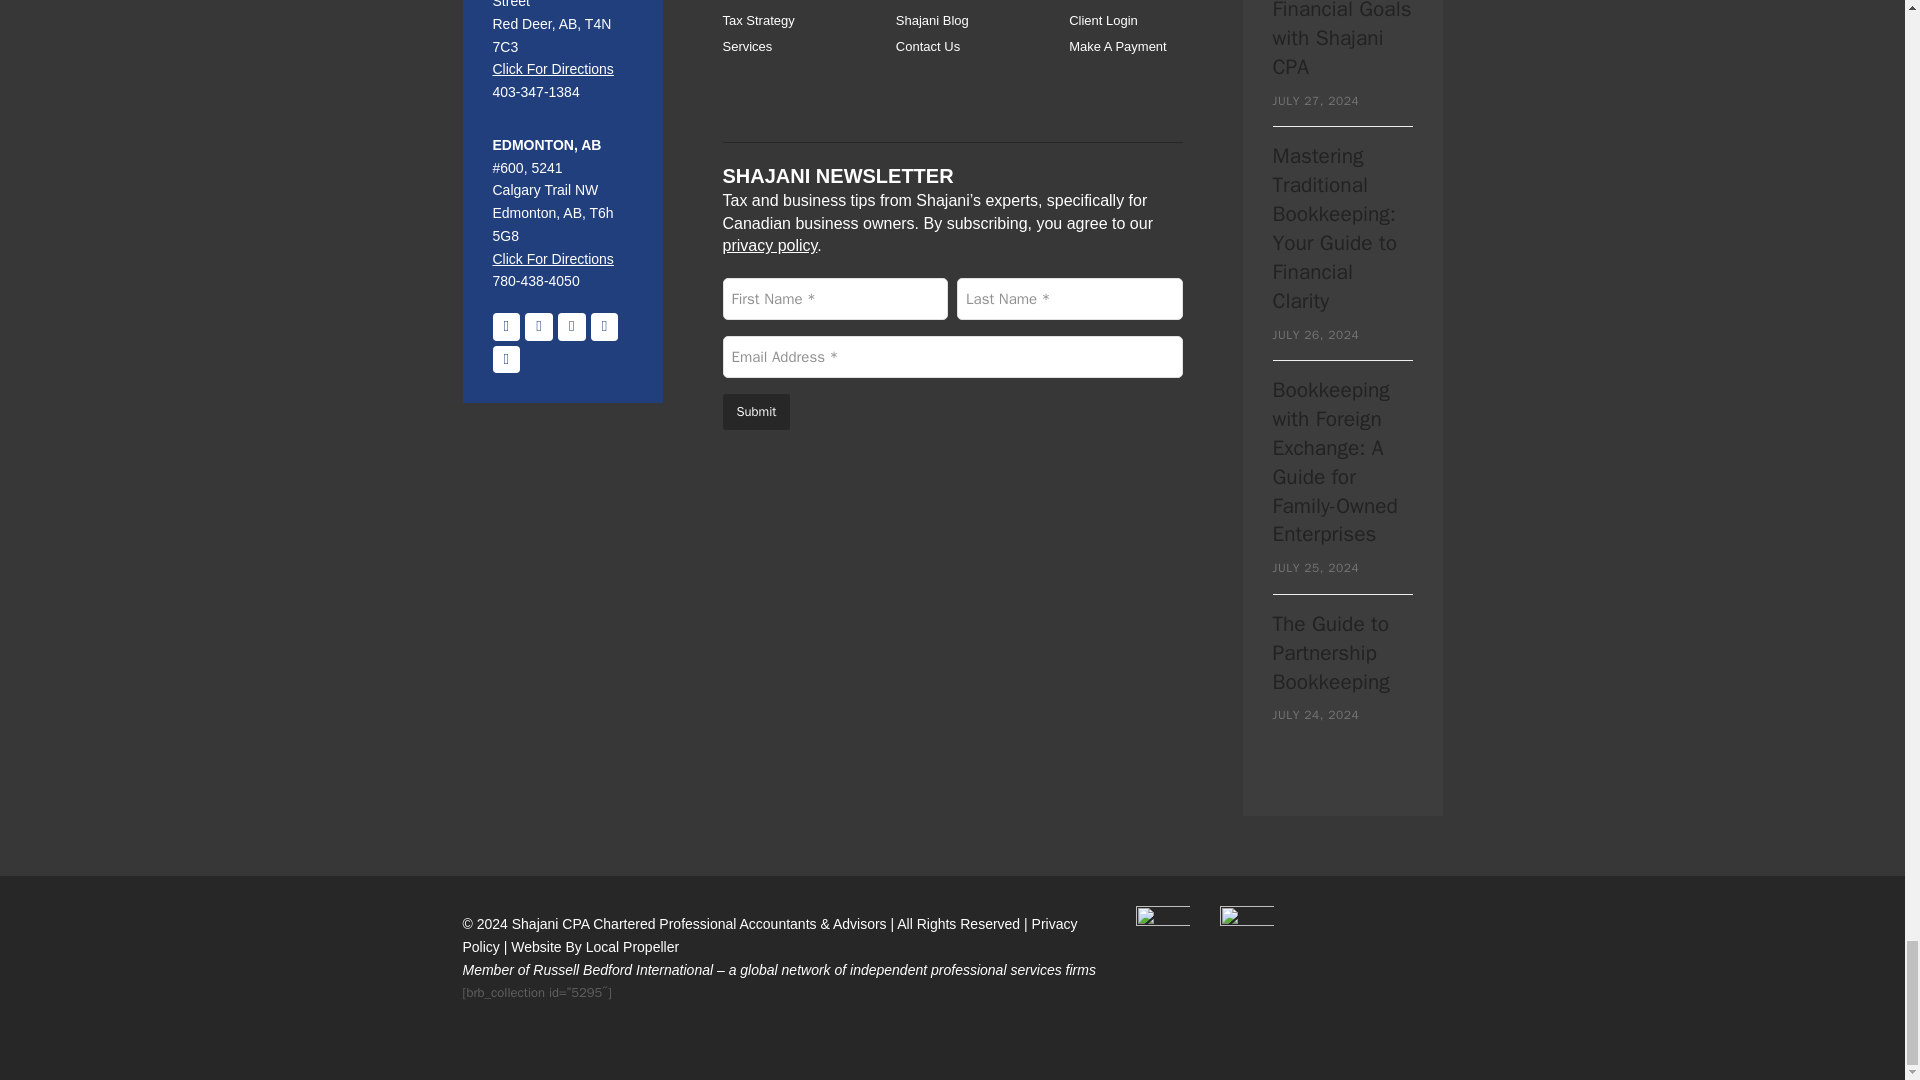 This screenshot has width=1920, height=1080. What do you see at coordinates (572, 327) in the screenshot?
I see `Twitter` at bounding box center [572, 327].